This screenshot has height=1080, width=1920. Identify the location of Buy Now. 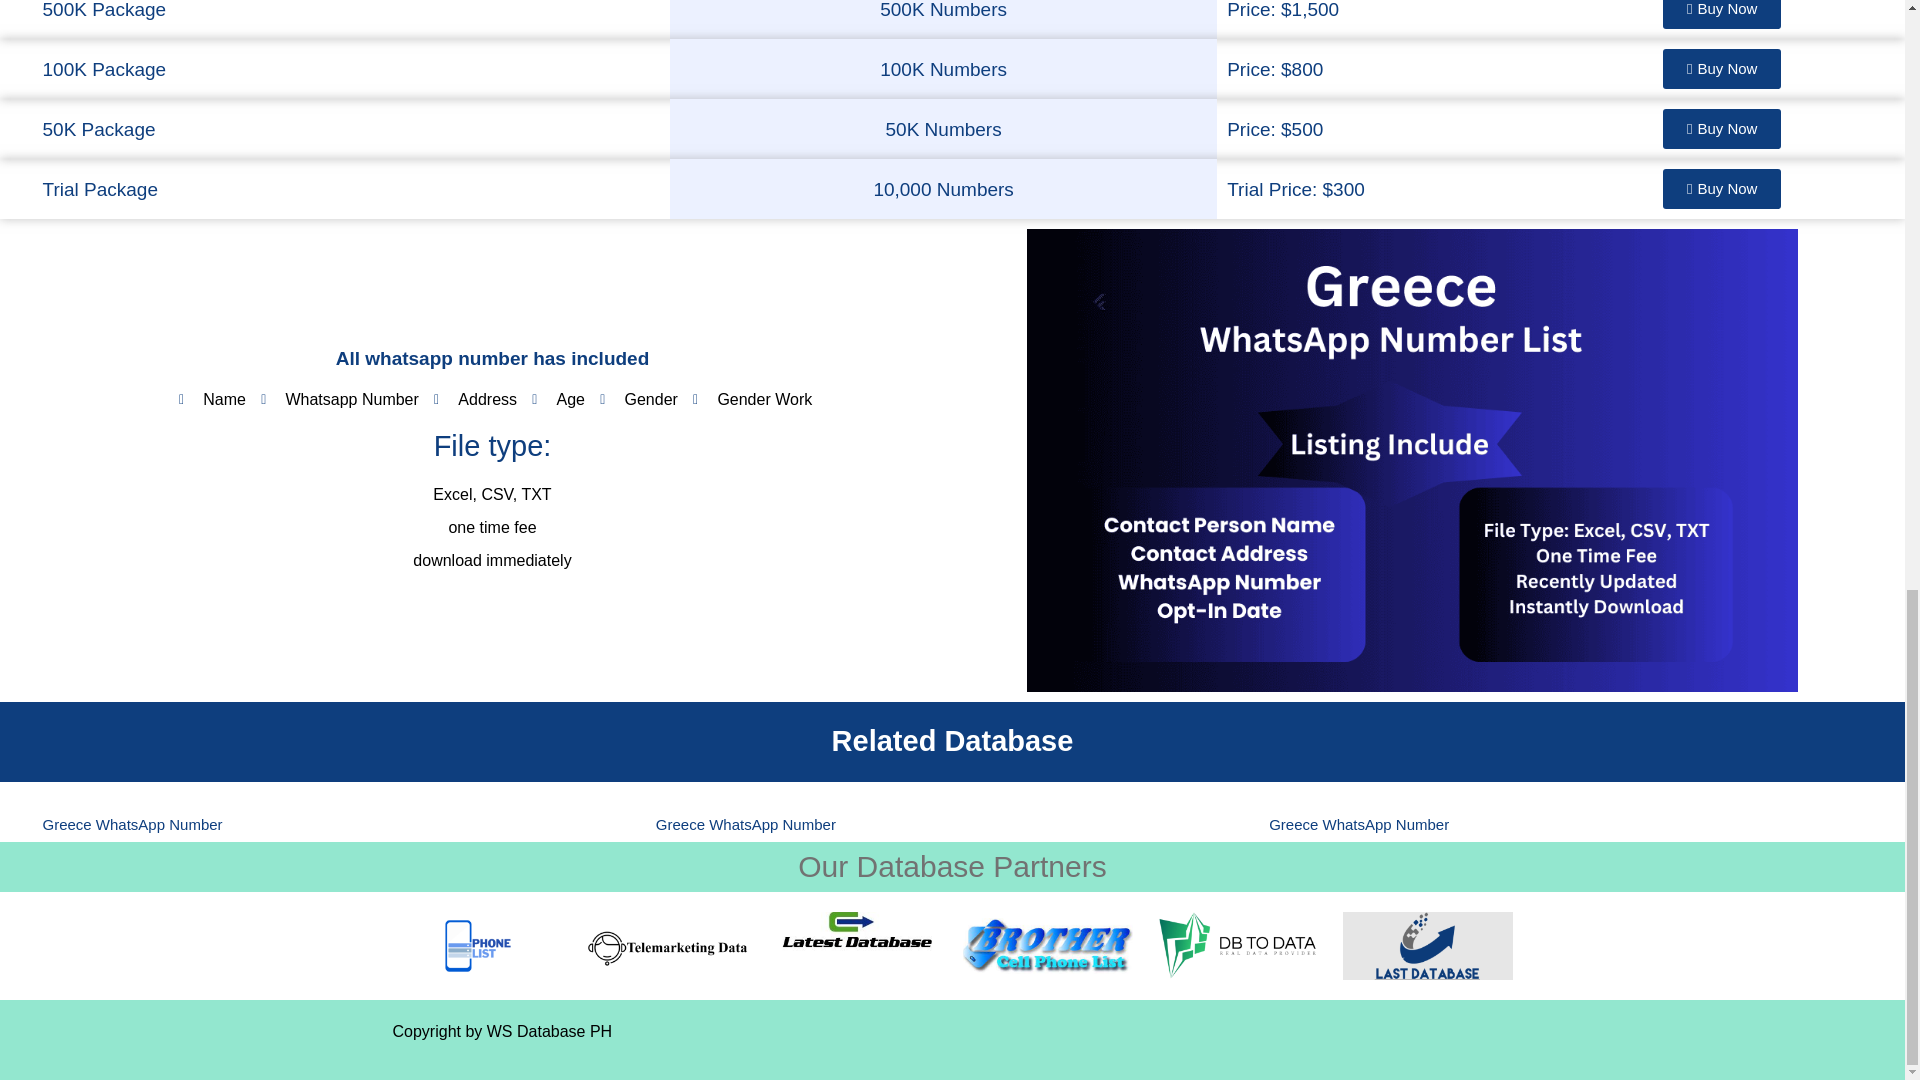
(1722, 68).